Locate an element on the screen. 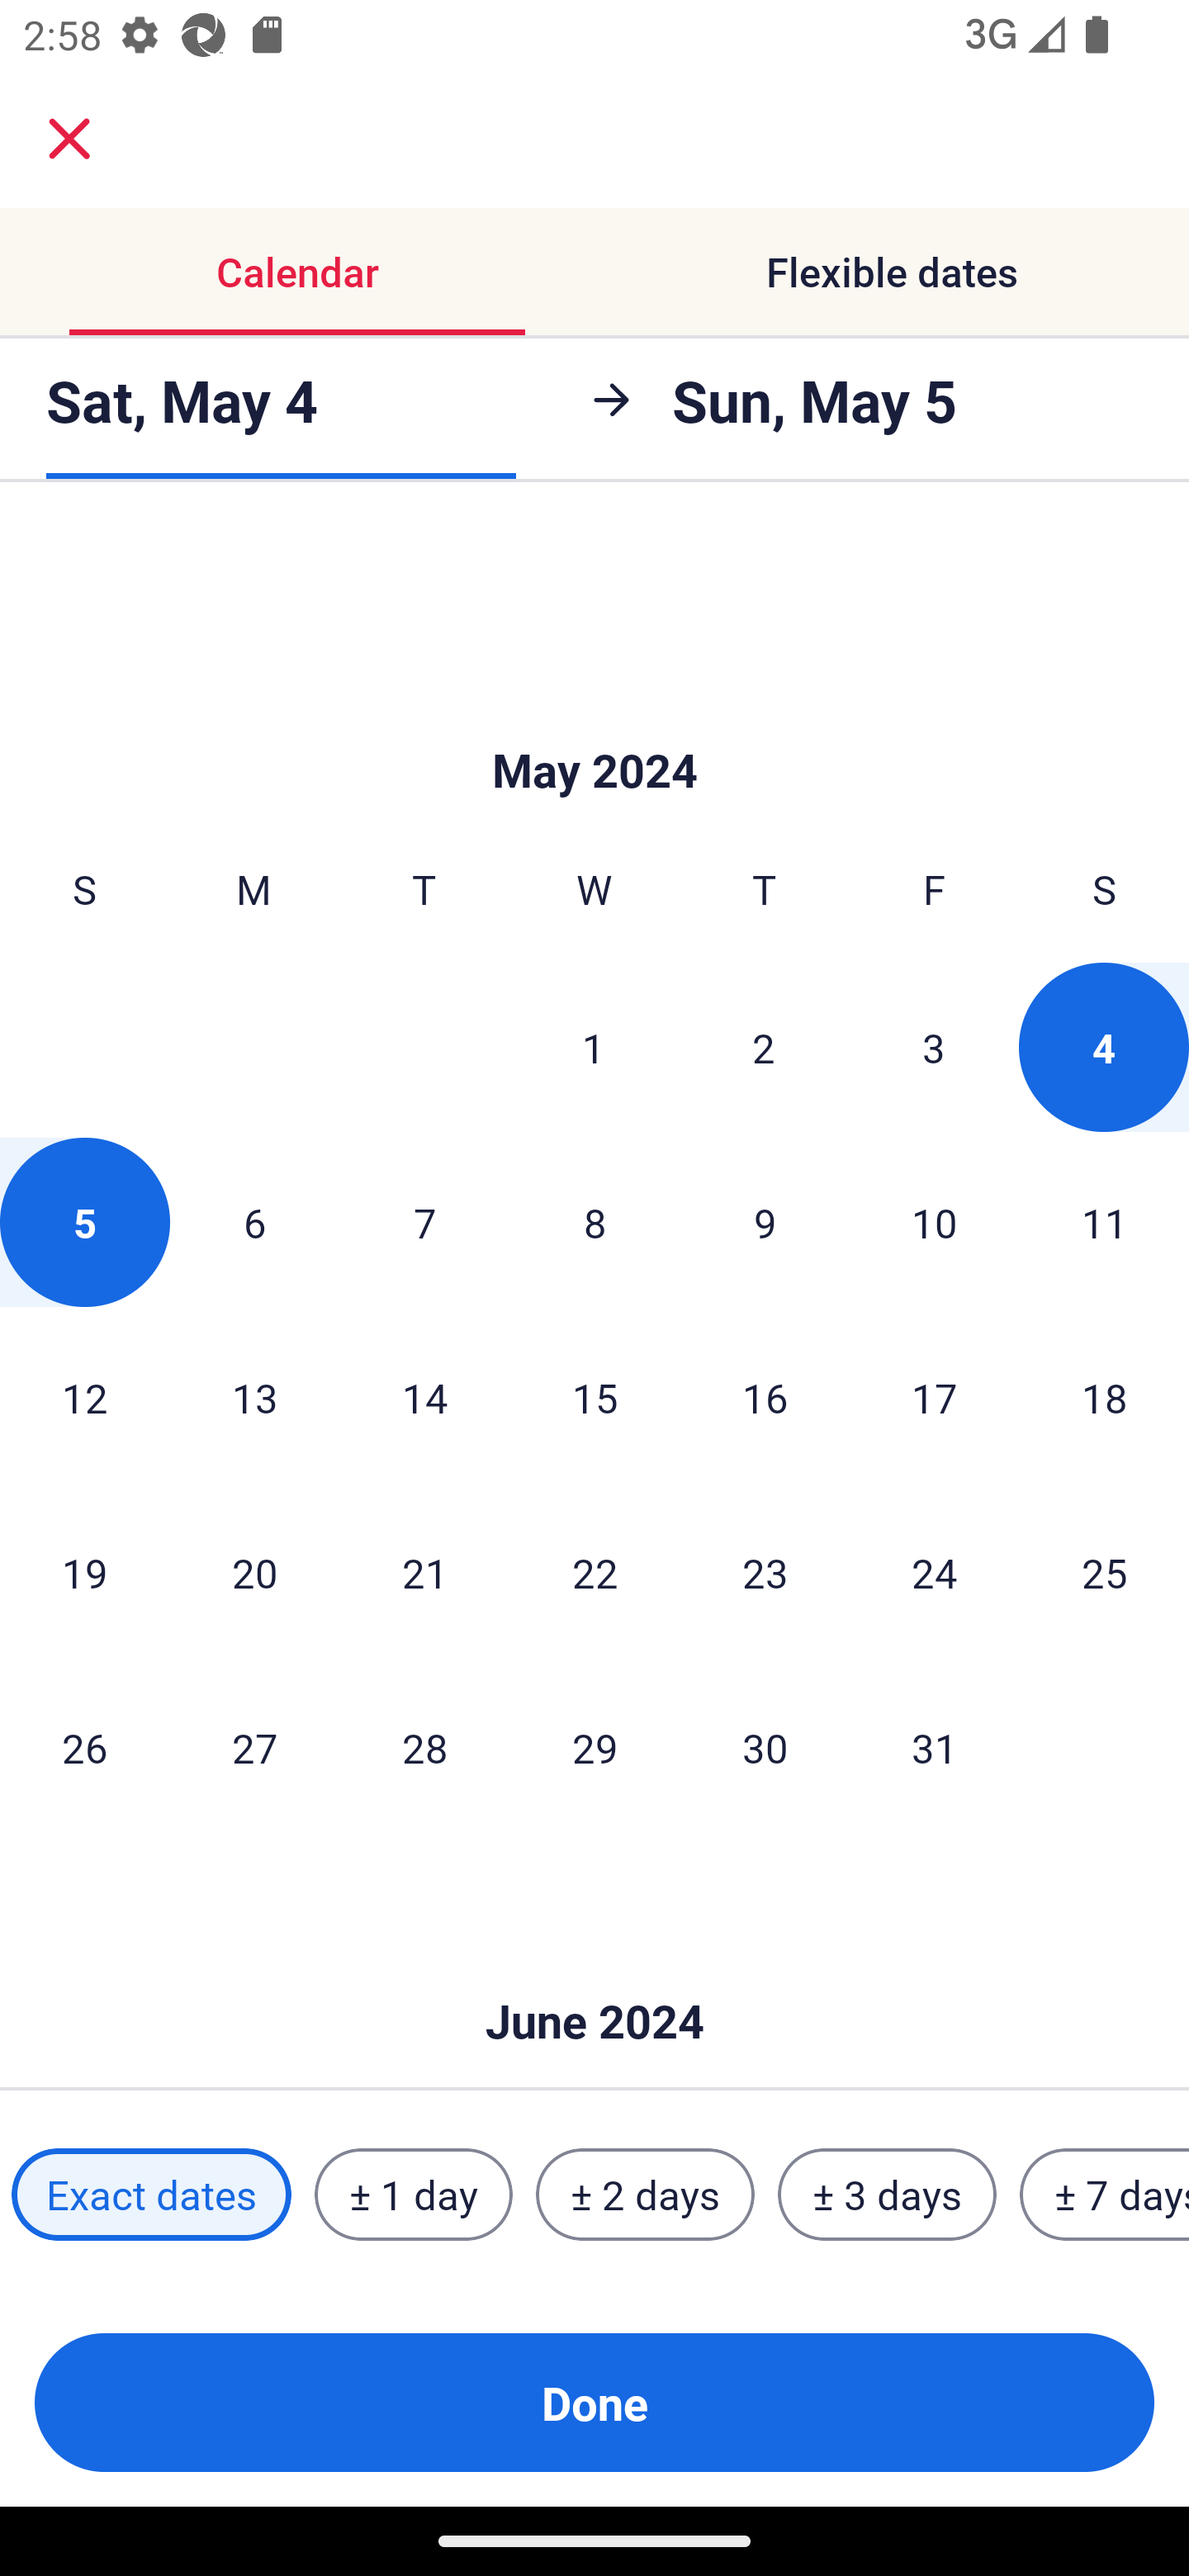 The width and height of the screenshot is (1189, 2576). 21 Tuesday, May 21, 2024 is located at coordinates (424, 1572).